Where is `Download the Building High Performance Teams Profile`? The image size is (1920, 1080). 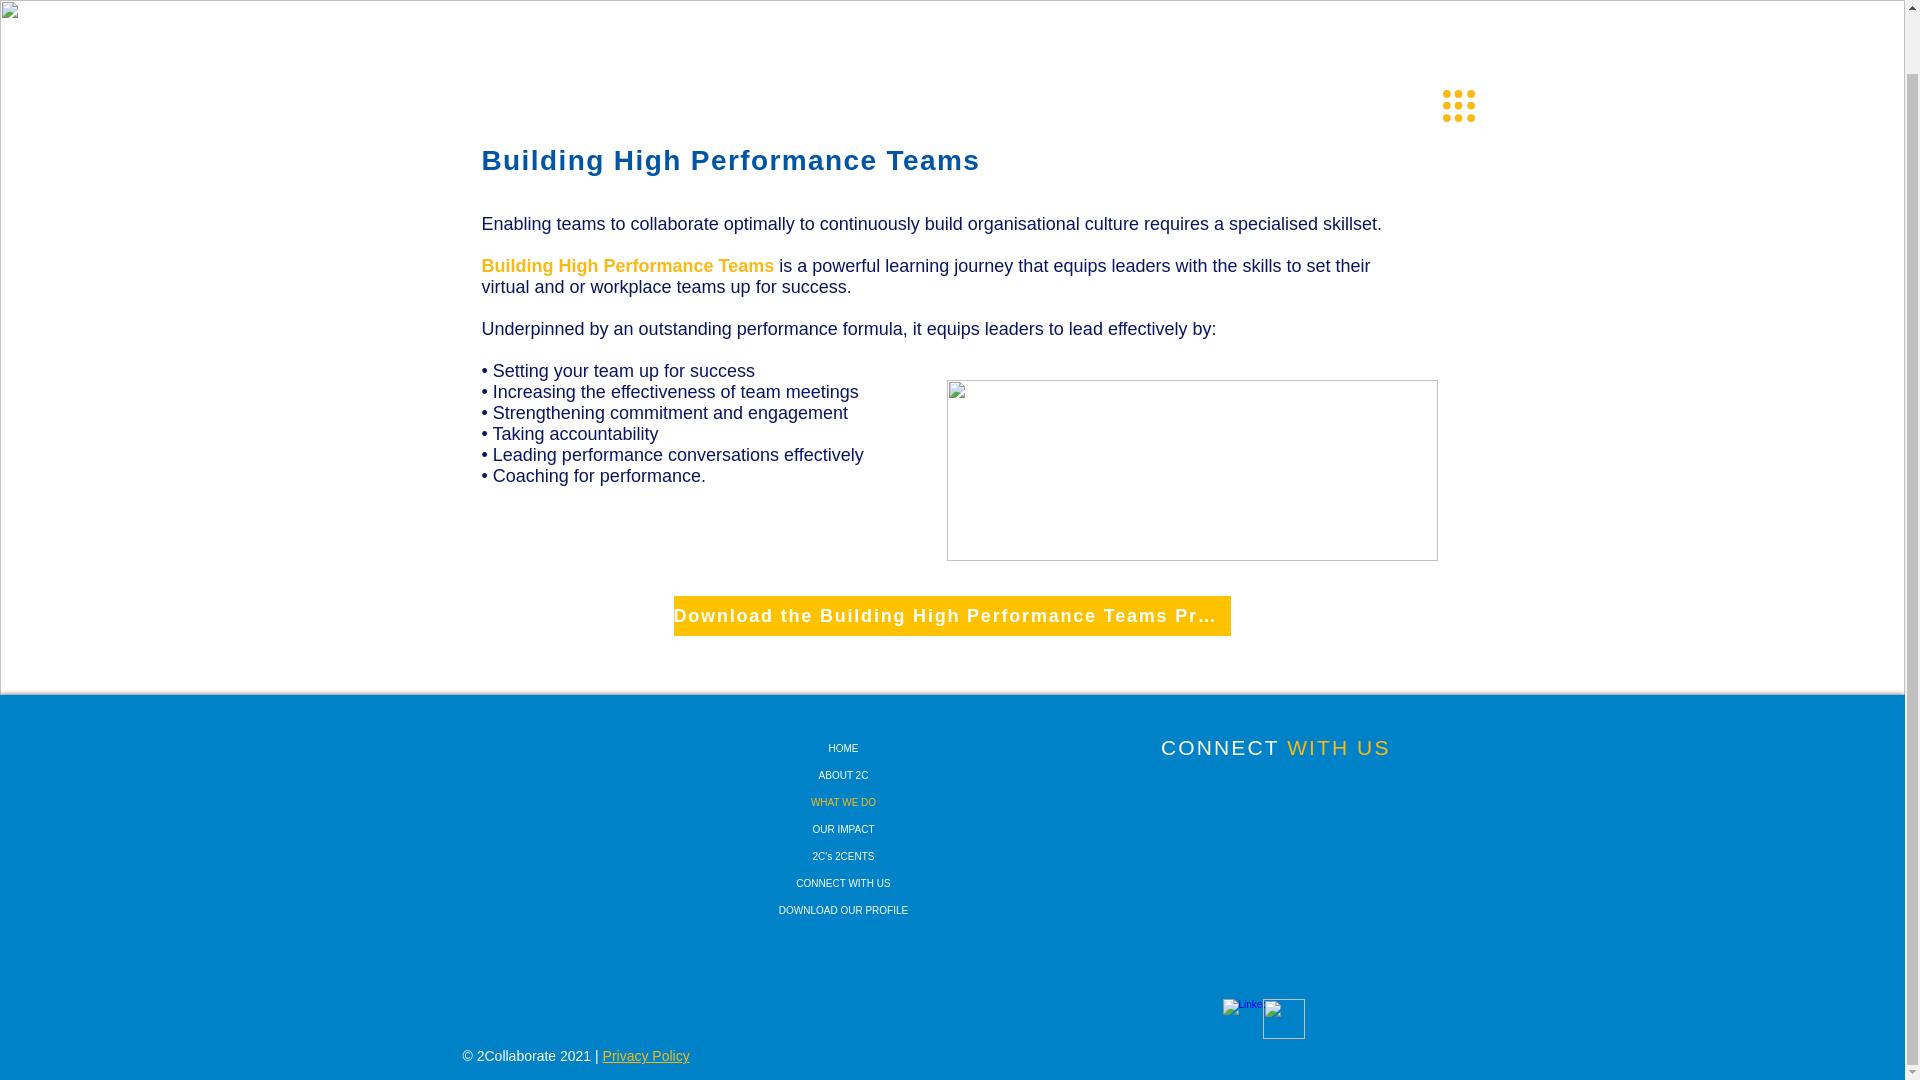
Download the Building High Performance Teams Profile is located at coordinates (952, 616).